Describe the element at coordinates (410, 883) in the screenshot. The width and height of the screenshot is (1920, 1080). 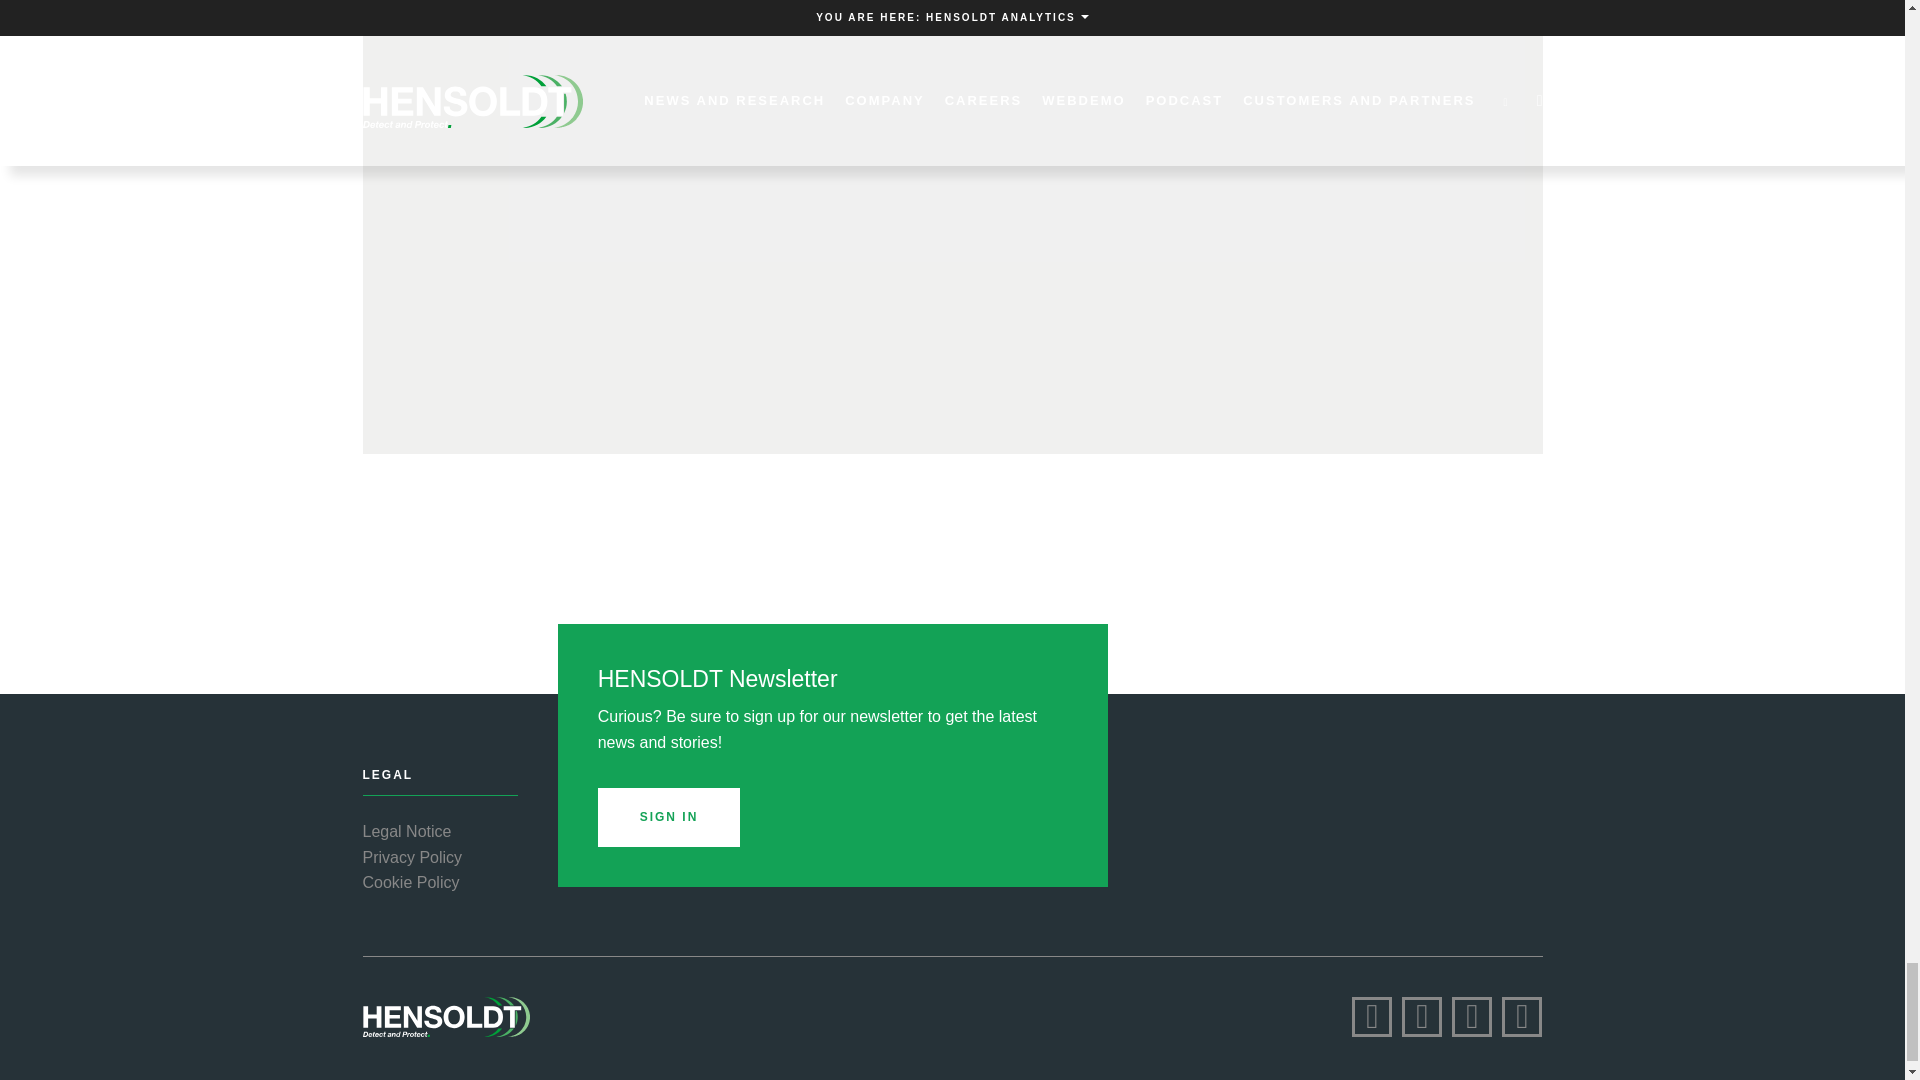
I see `Cookie Policy` at that location.